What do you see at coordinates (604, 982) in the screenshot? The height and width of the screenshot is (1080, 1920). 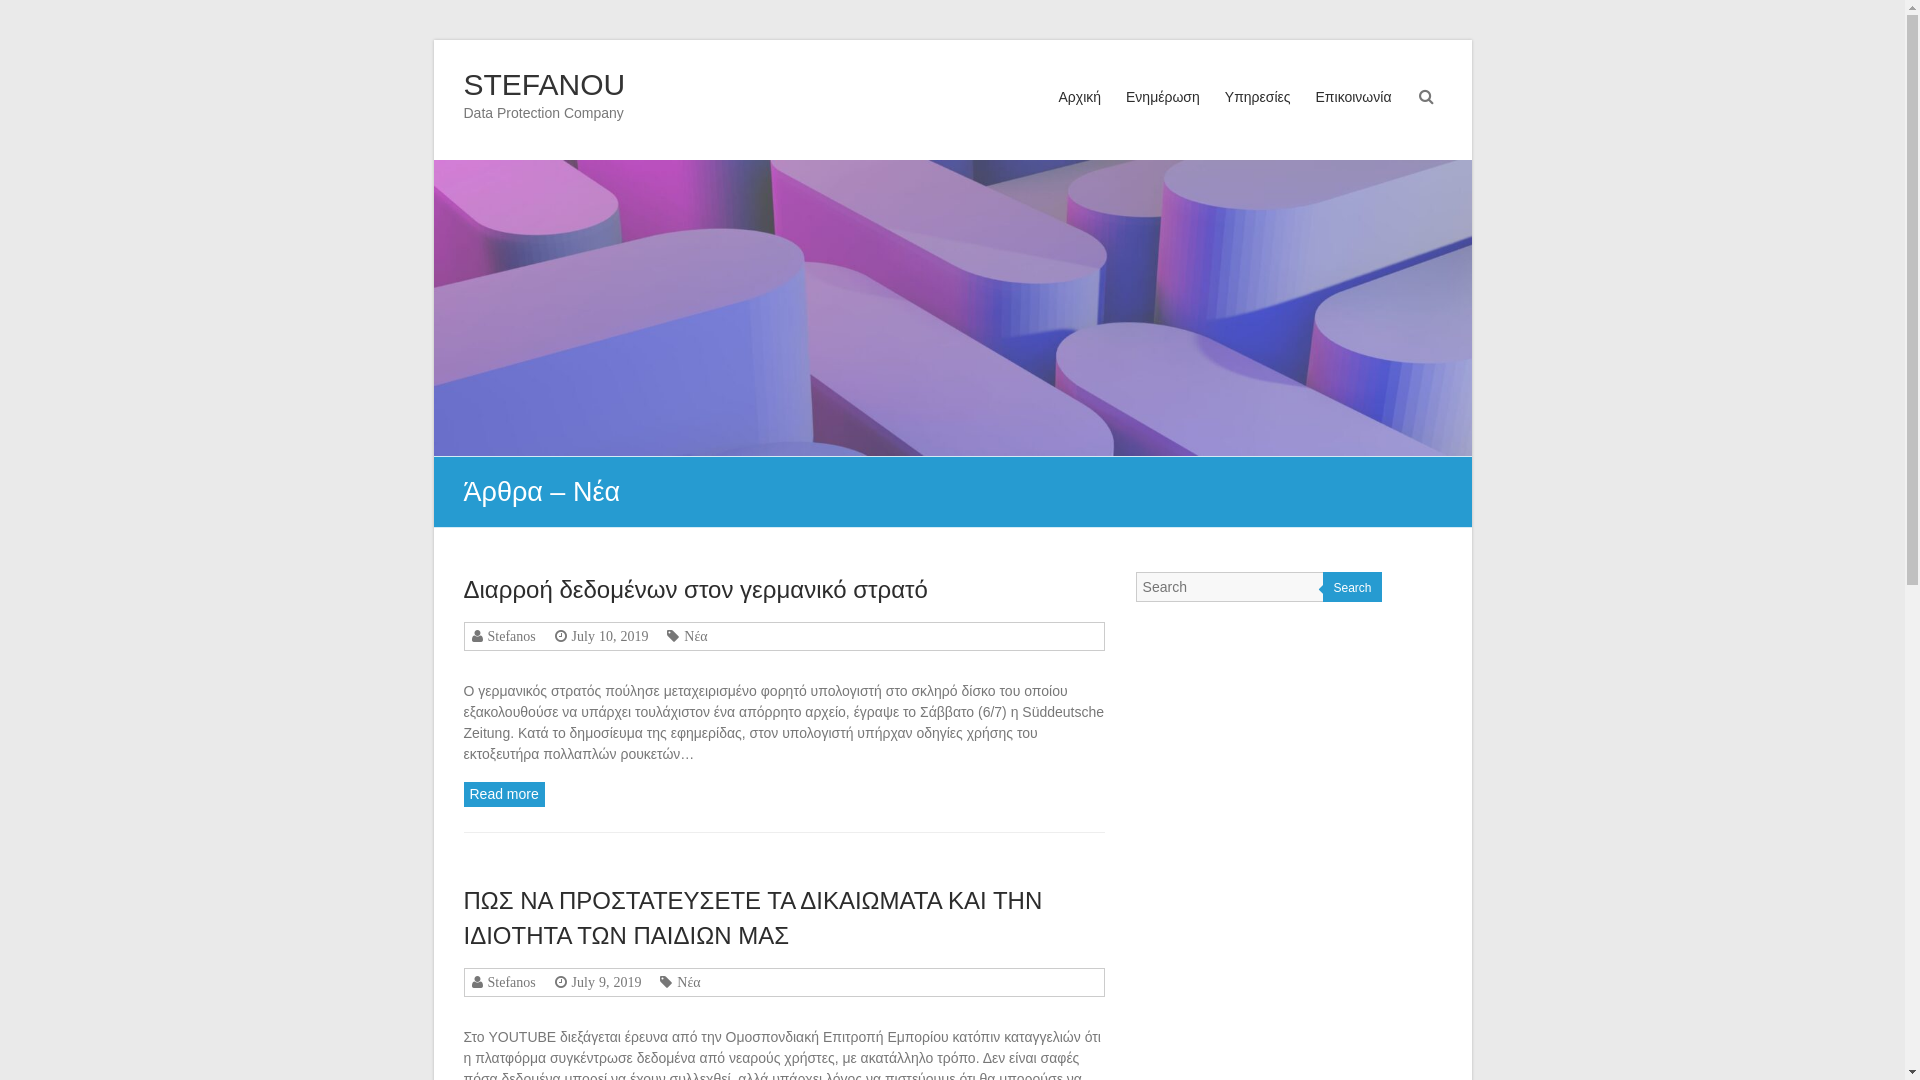 I see `July 9, 2019` at bounding box center [604, 982].